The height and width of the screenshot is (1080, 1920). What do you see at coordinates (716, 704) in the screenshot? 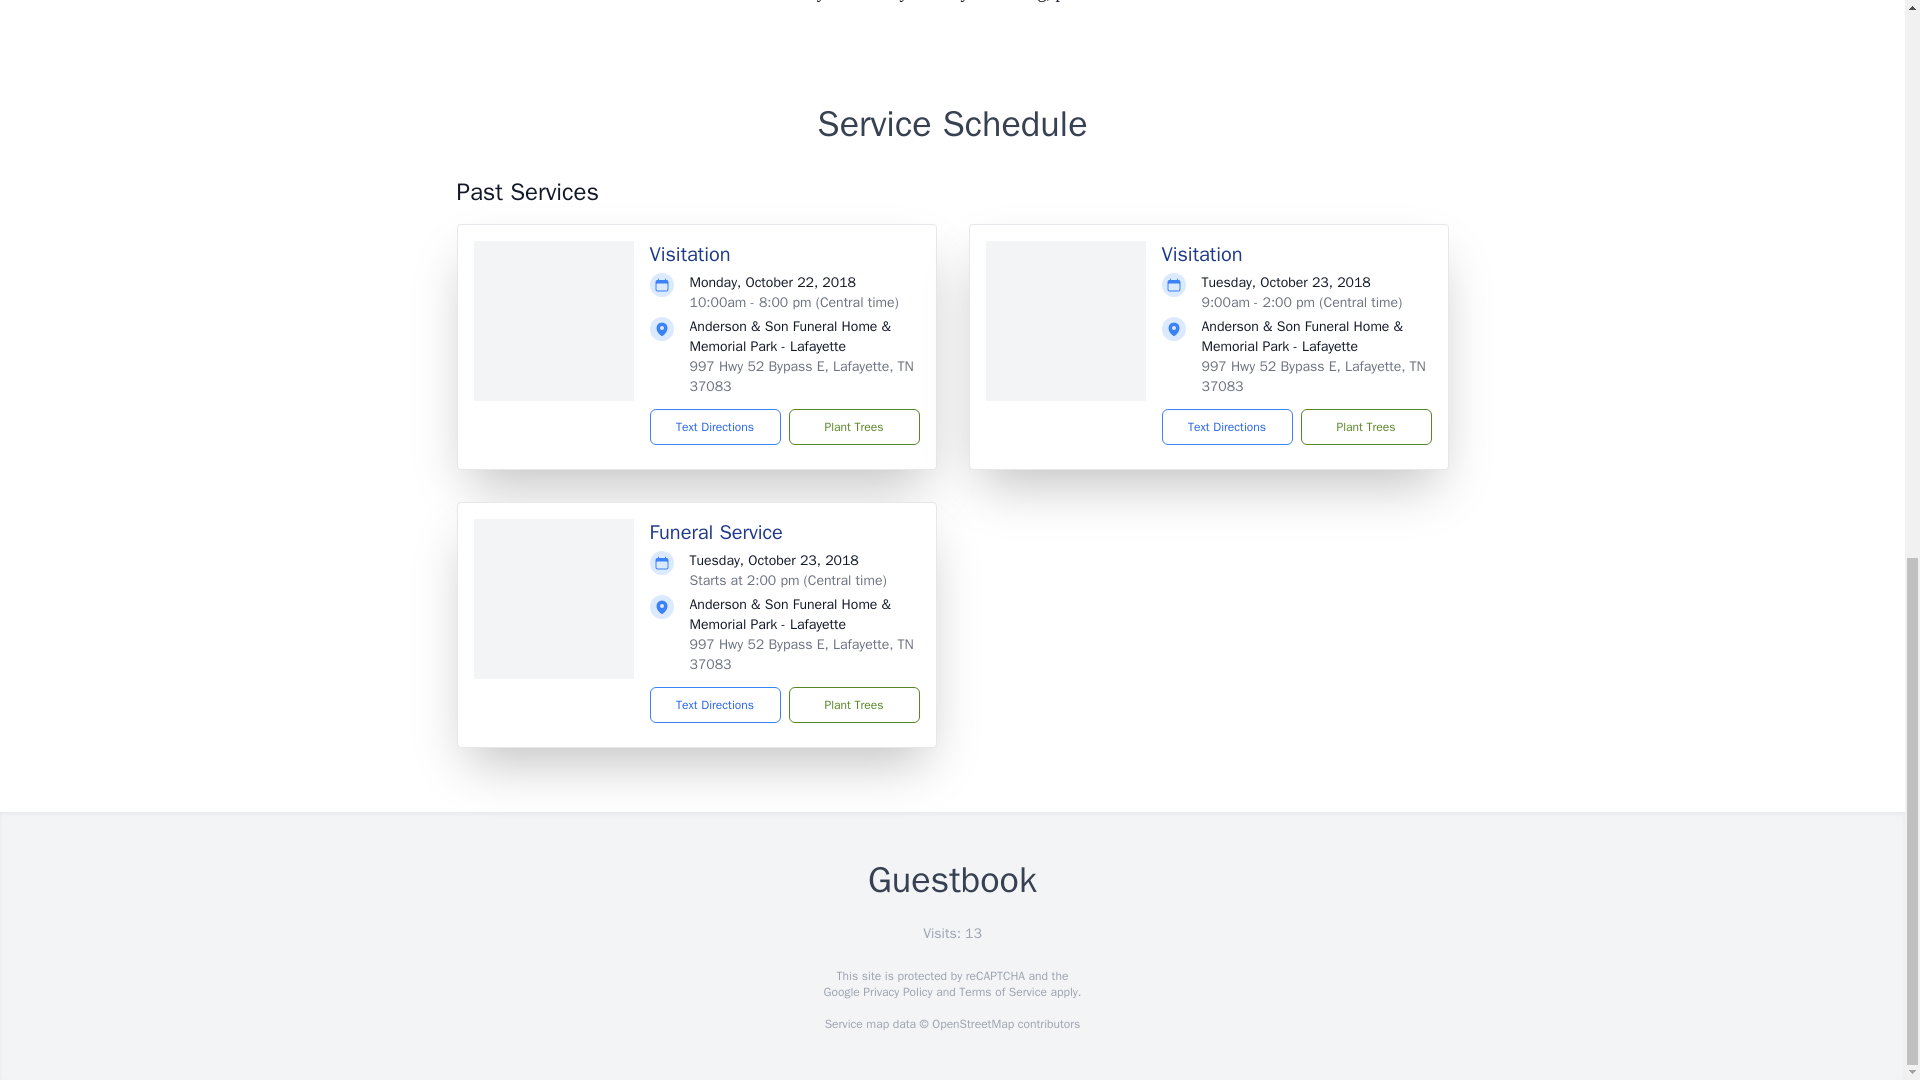
I see `Text Directions` at bounding box center [716, 704].